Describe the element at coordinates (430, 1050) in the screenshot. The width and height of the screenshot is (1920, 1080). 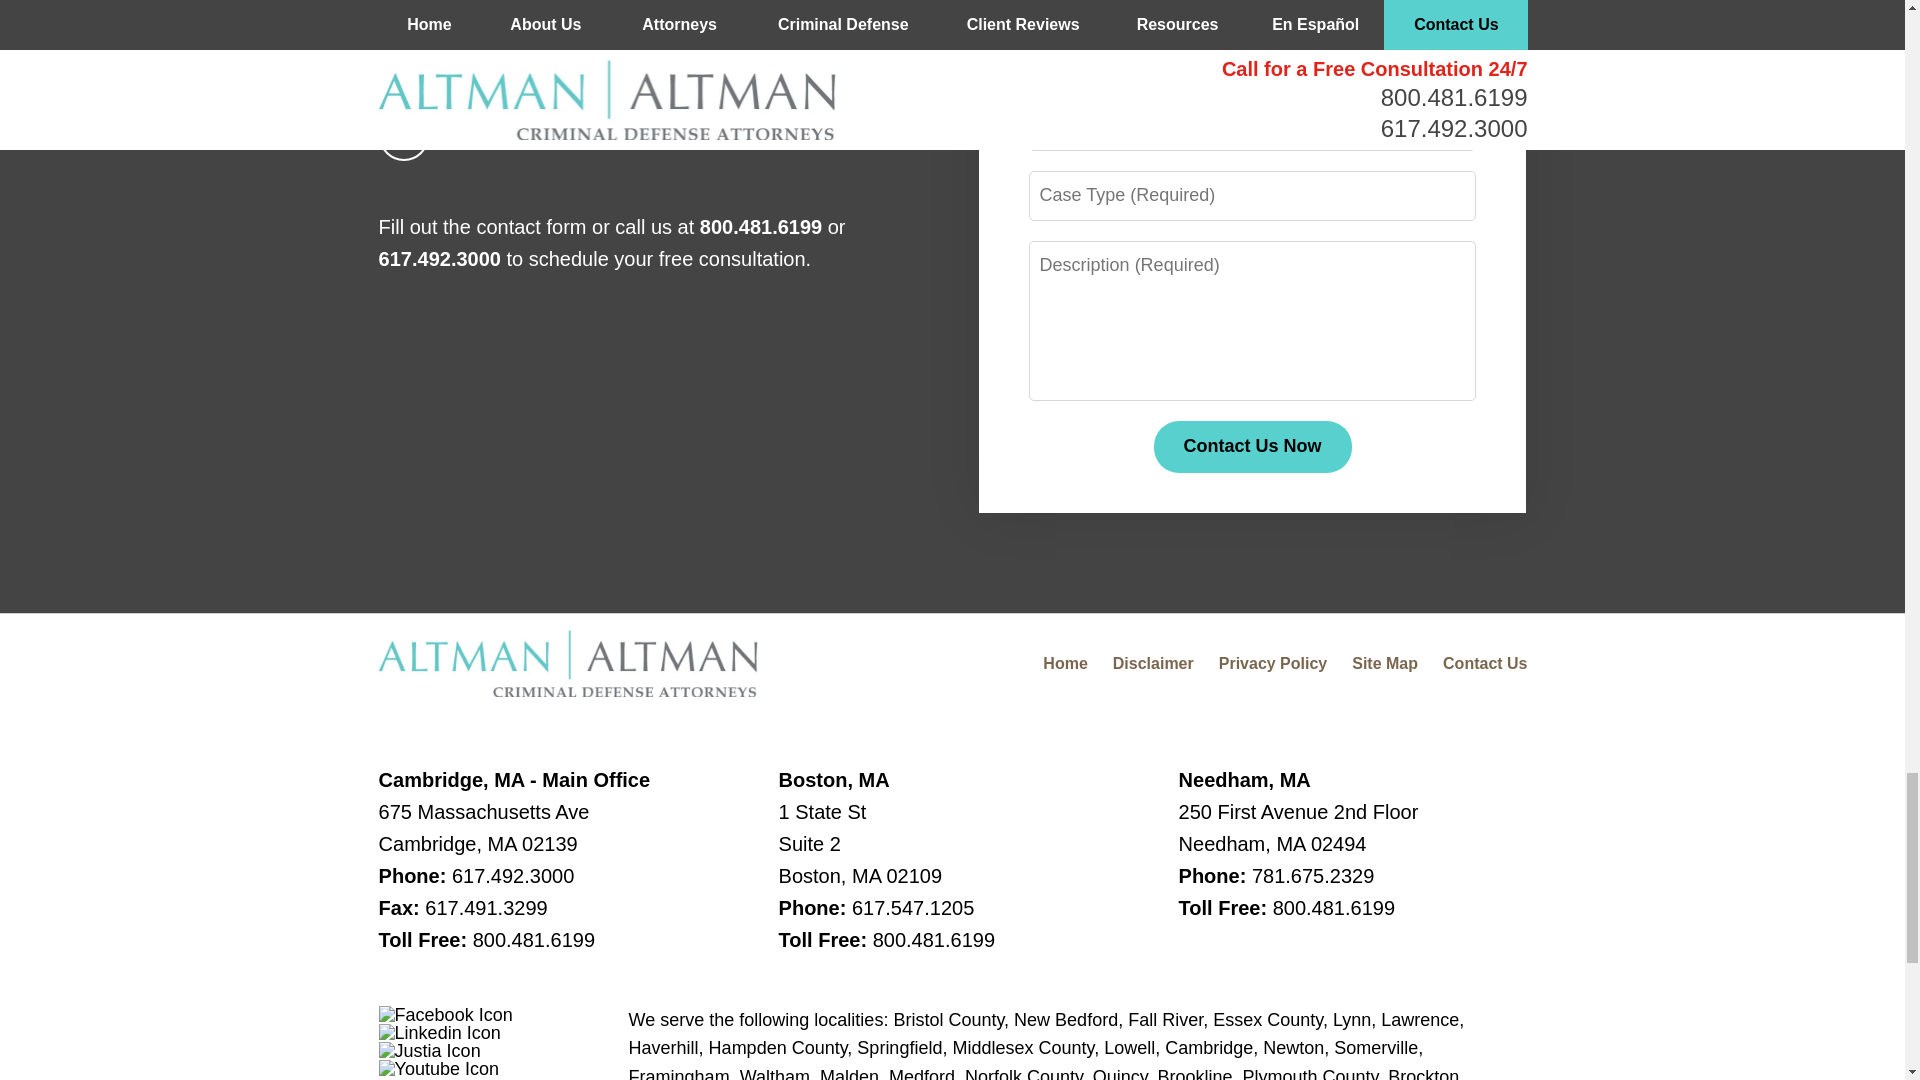
I see `Justia` at that location.